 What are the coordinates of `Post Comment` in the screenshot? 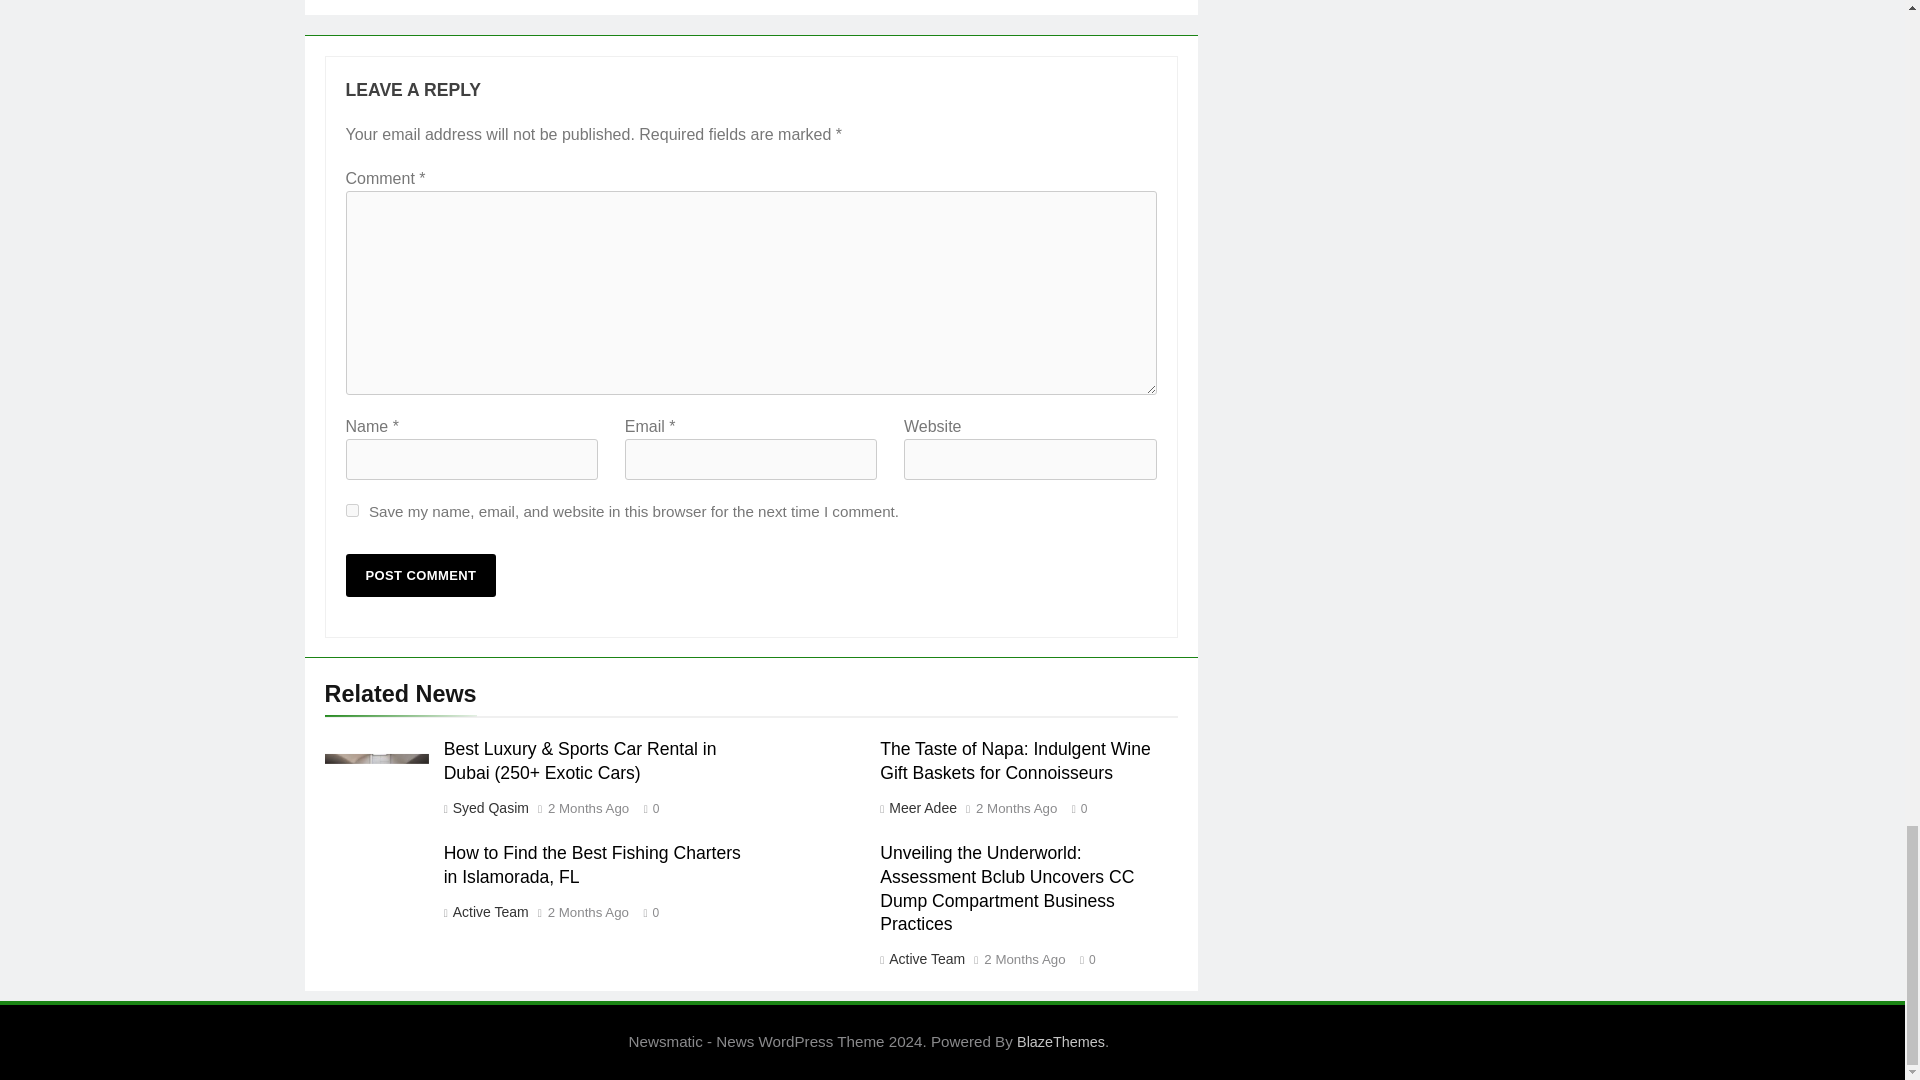 It's located at (421, 576).